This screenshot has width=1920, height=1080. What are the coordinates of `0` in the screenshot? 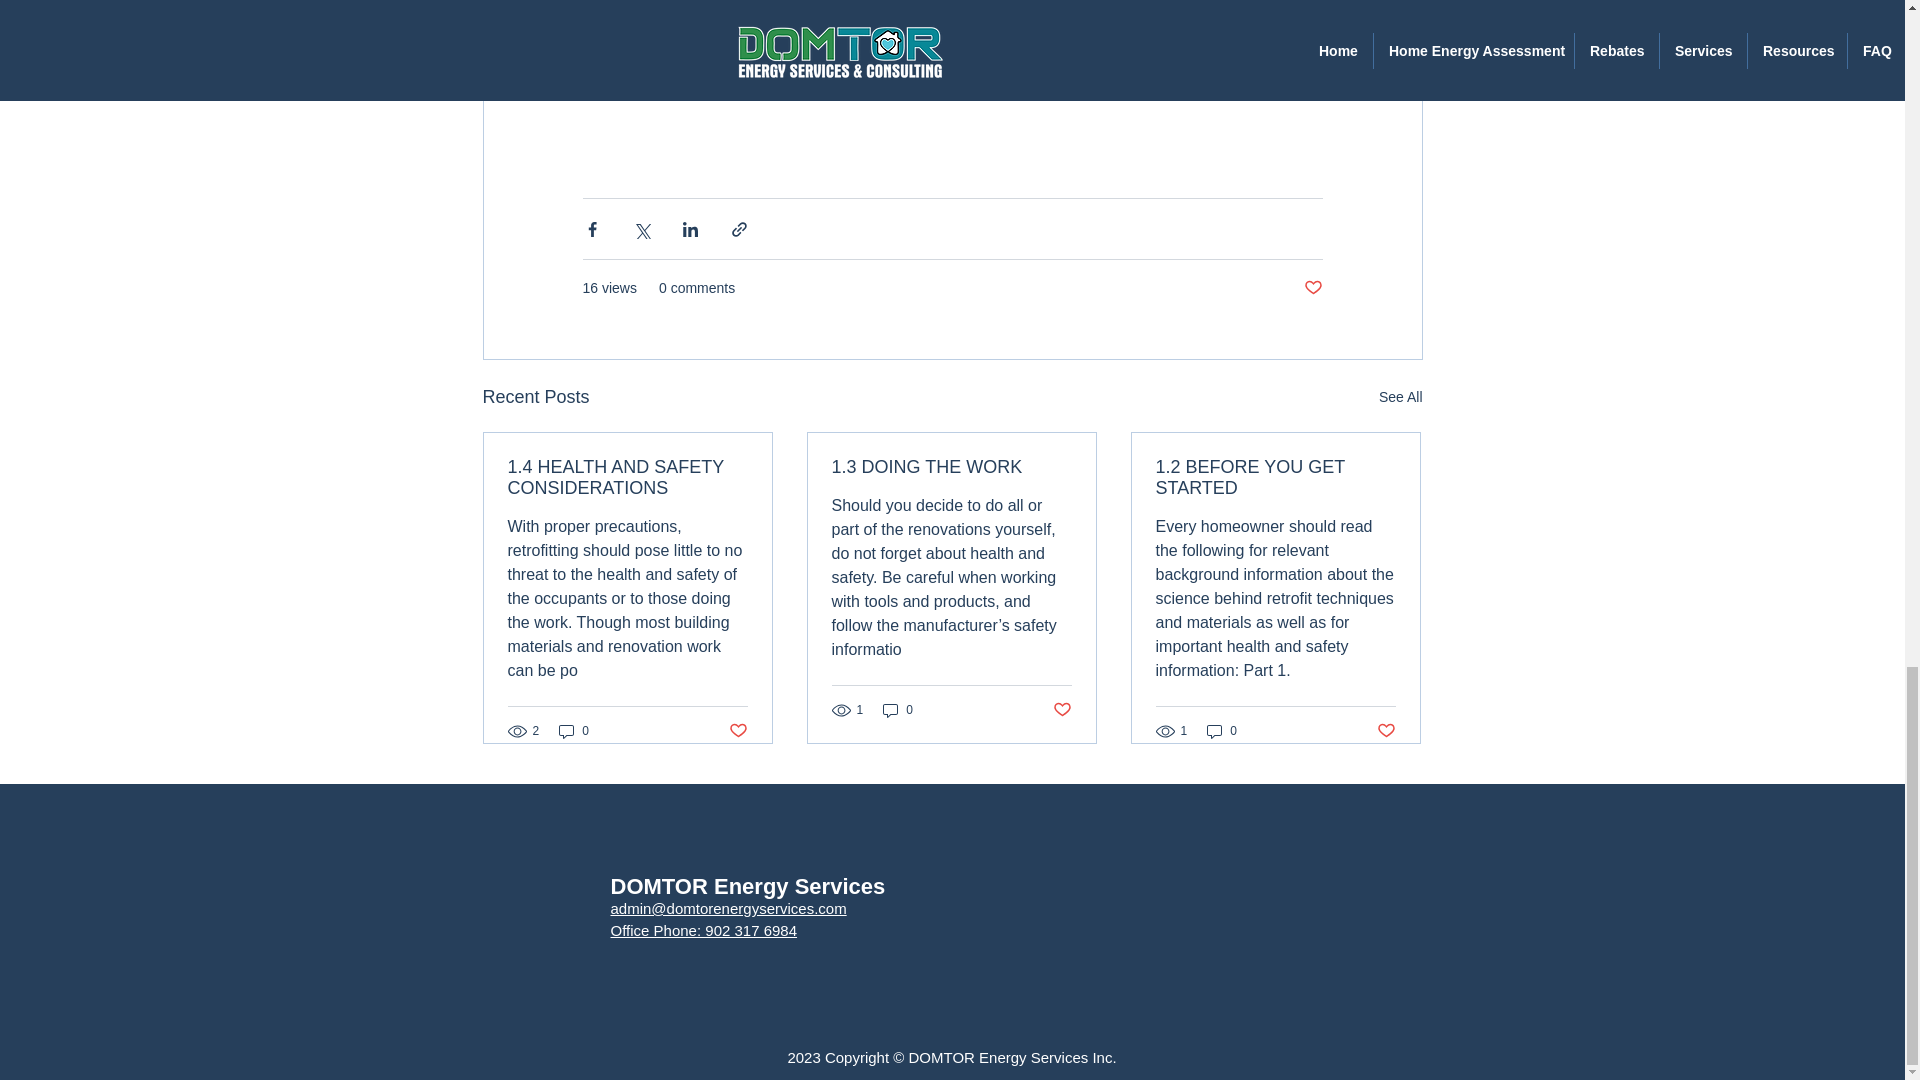 It's located at (574, 730).